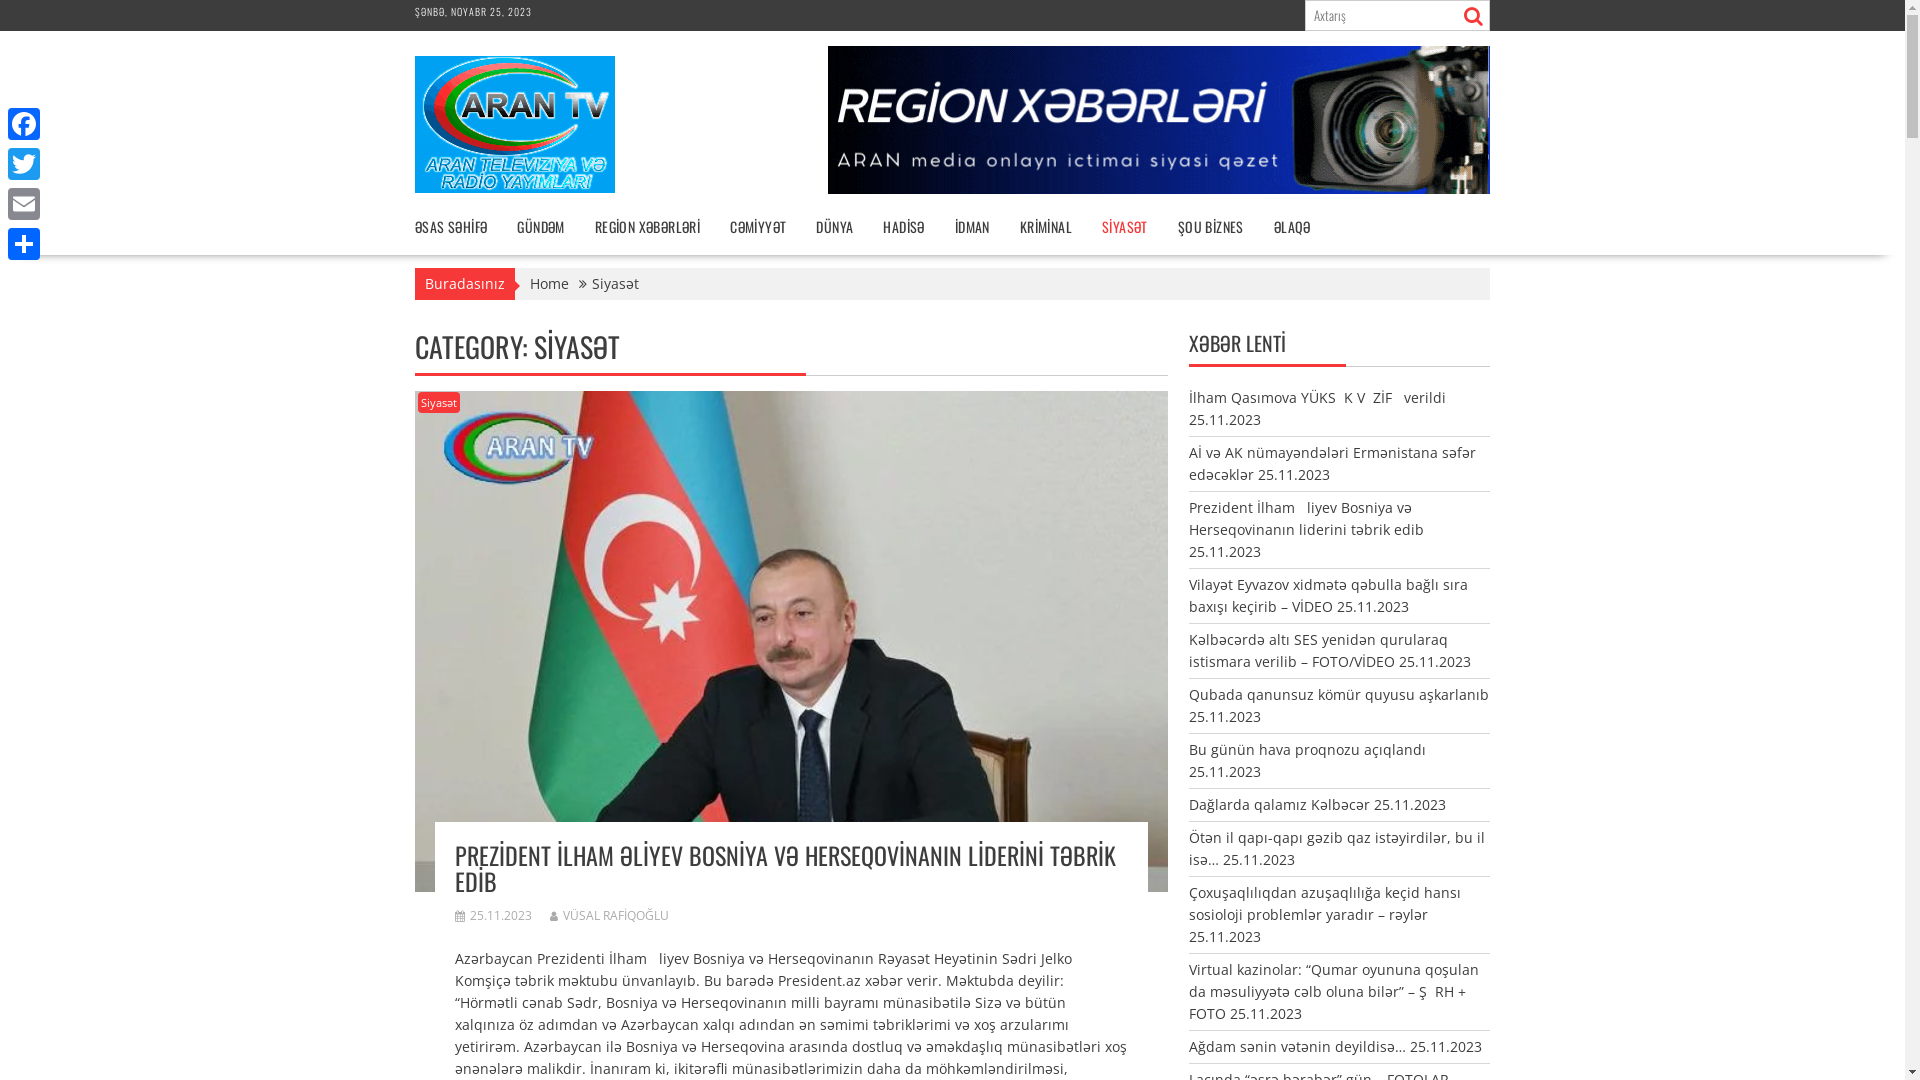 This screenshot has height=1080, width=1920. What do you see at coordinates (494, 916) in the screenshot?
I see `25.11.2023` at bounding box center [494, 916].